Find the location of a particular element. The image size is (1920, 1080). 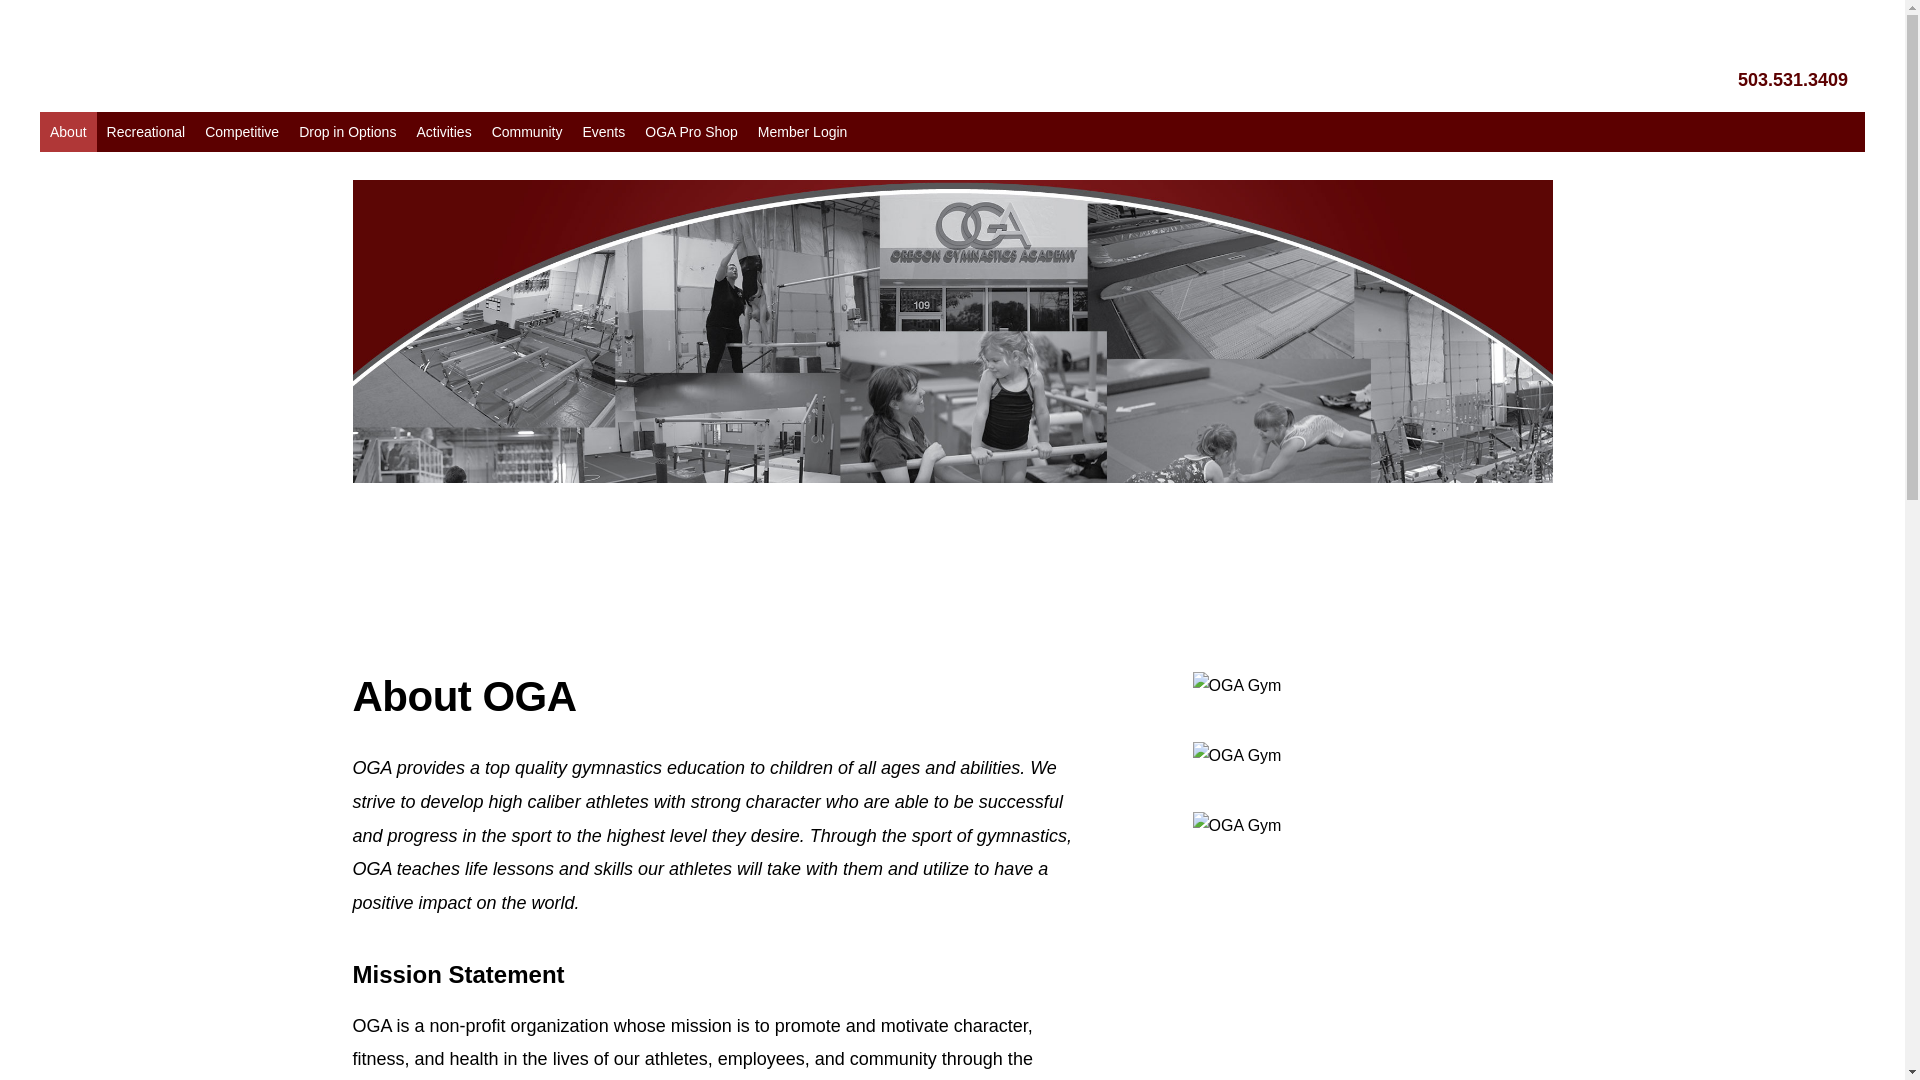

About is located at coordinates (68, 132).